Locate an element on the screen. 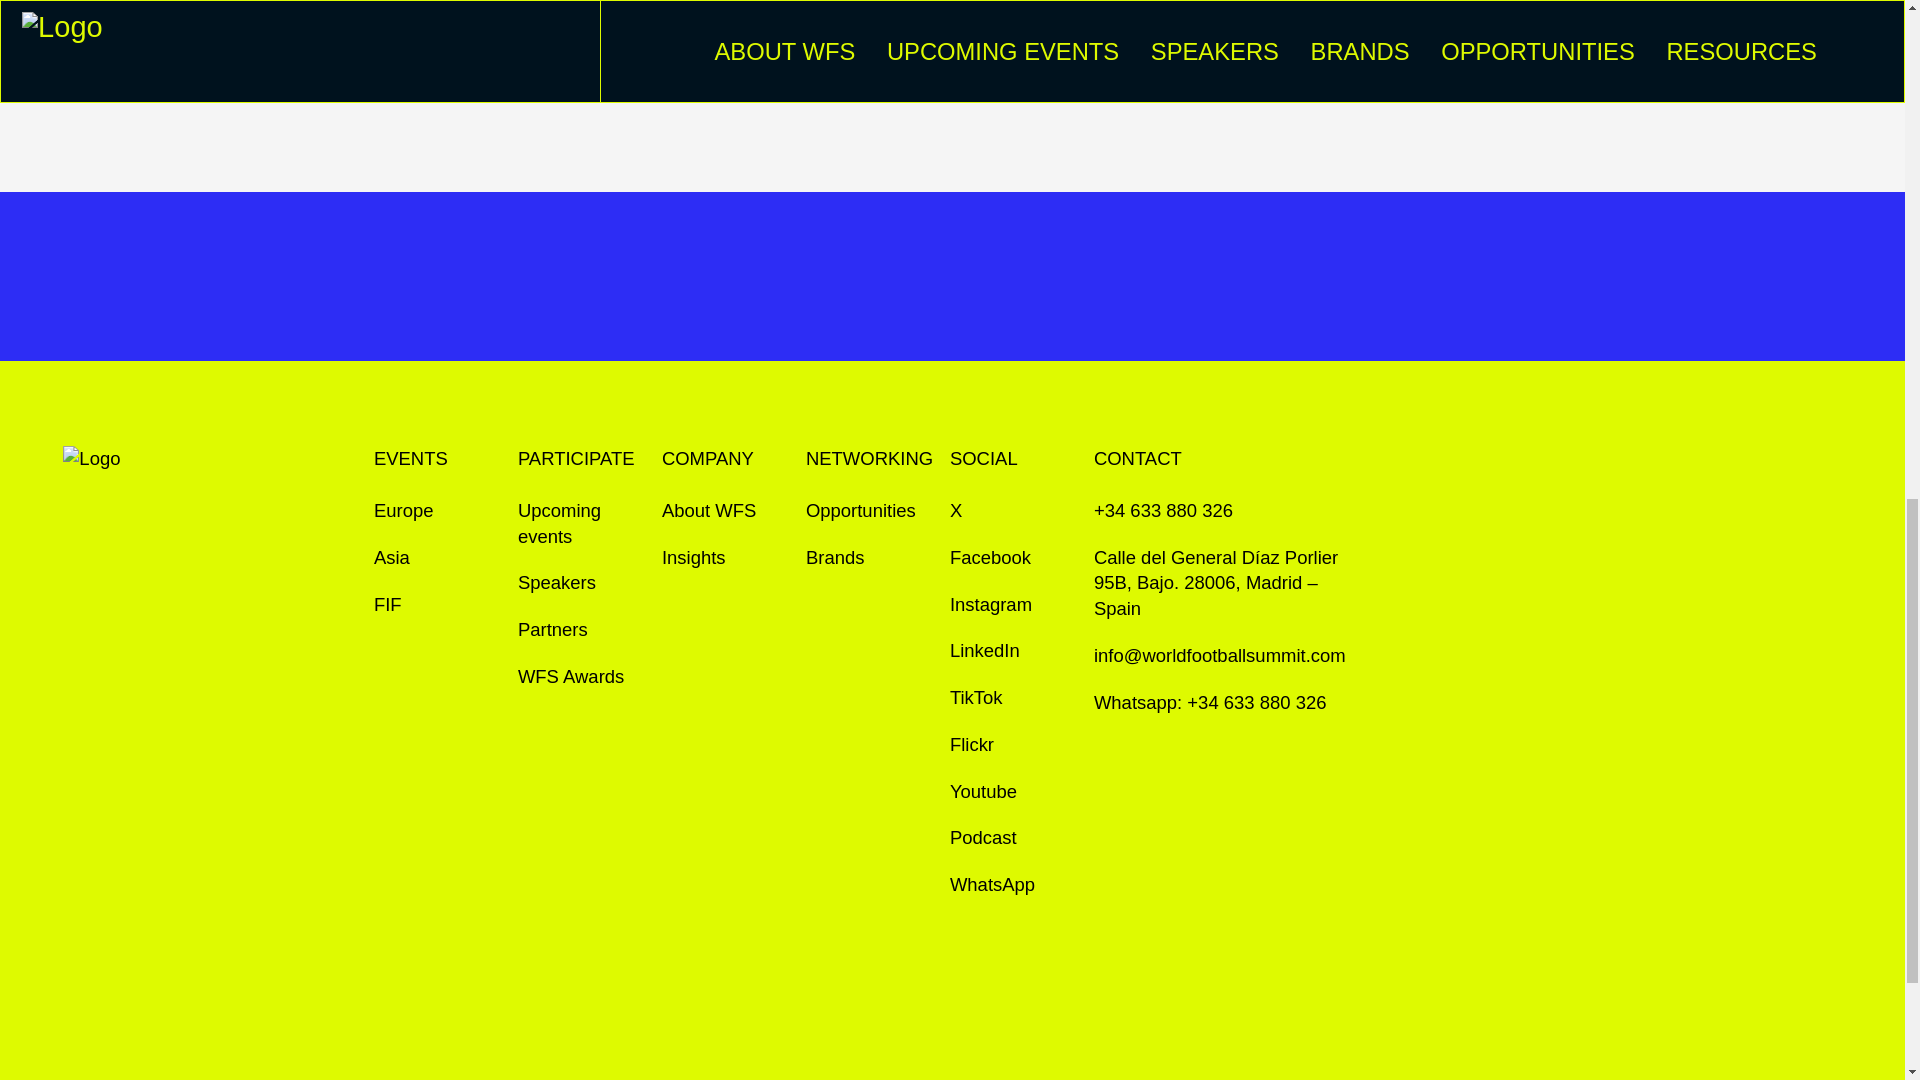 The height and width of the screenshot is (1080, 1920). Flickr is located at coordinates (972, 745).